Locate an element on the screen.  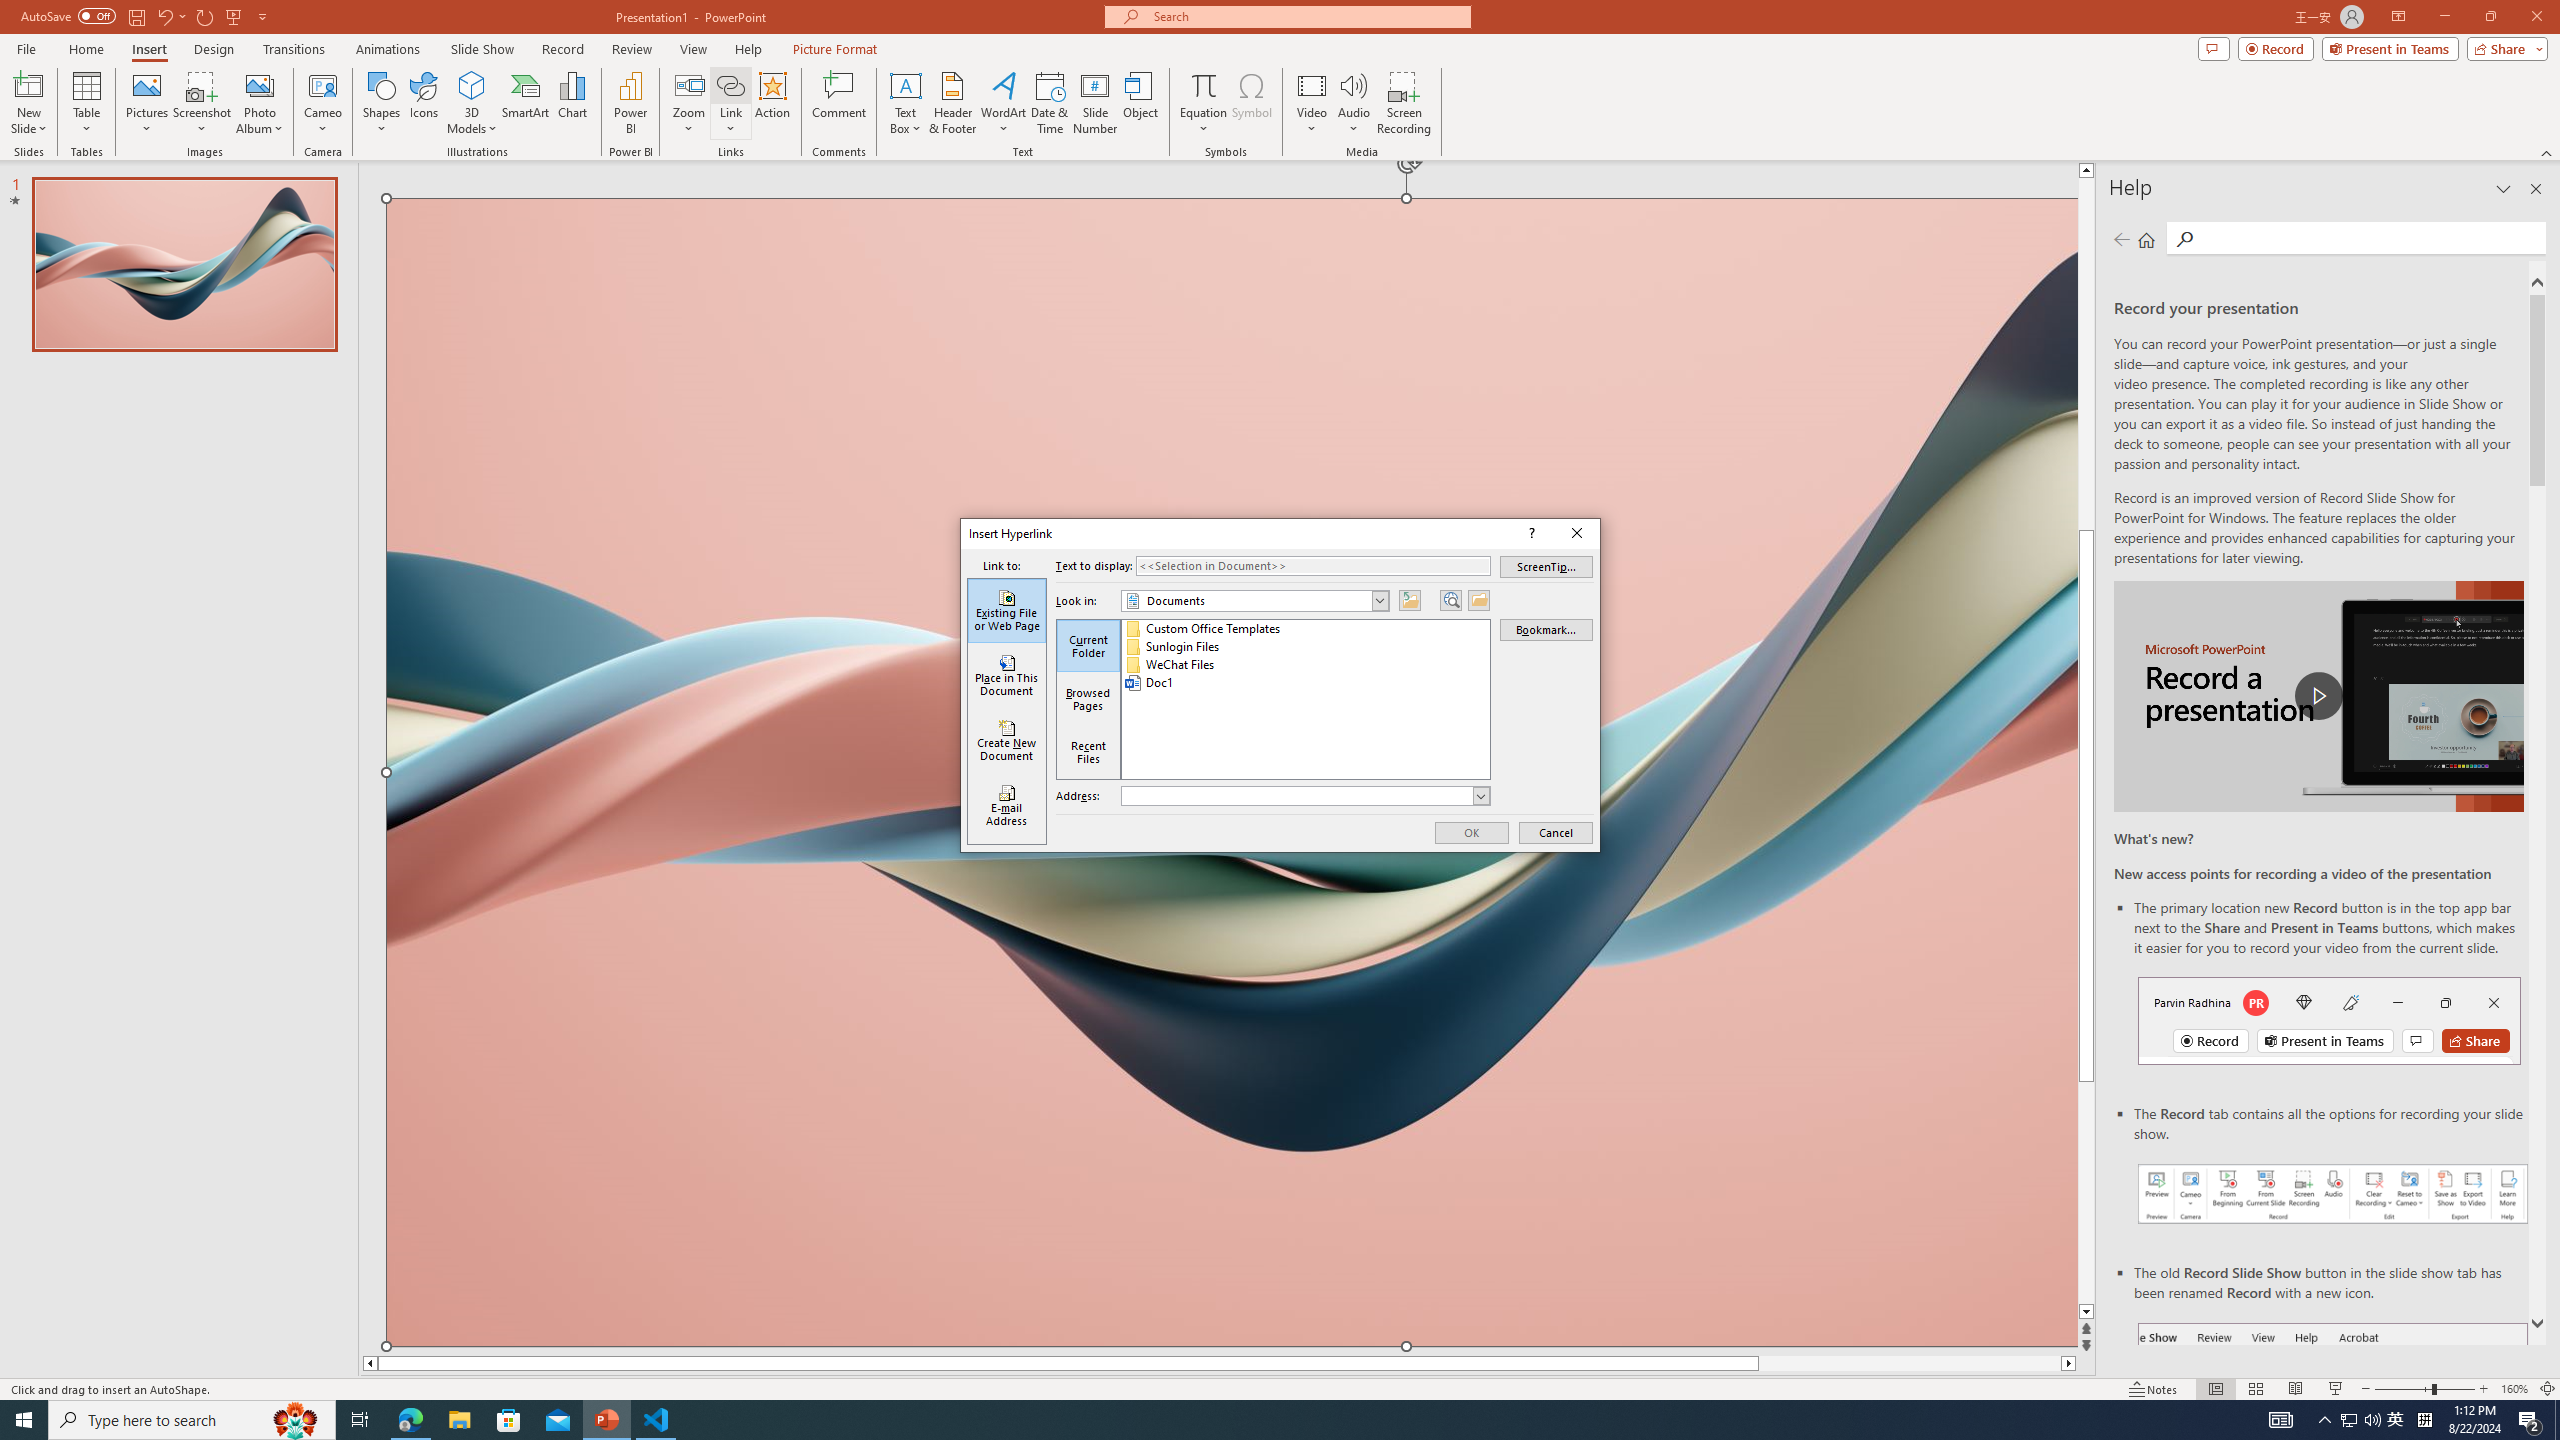
RichEdit Control is located at coordinates (1298, 796).